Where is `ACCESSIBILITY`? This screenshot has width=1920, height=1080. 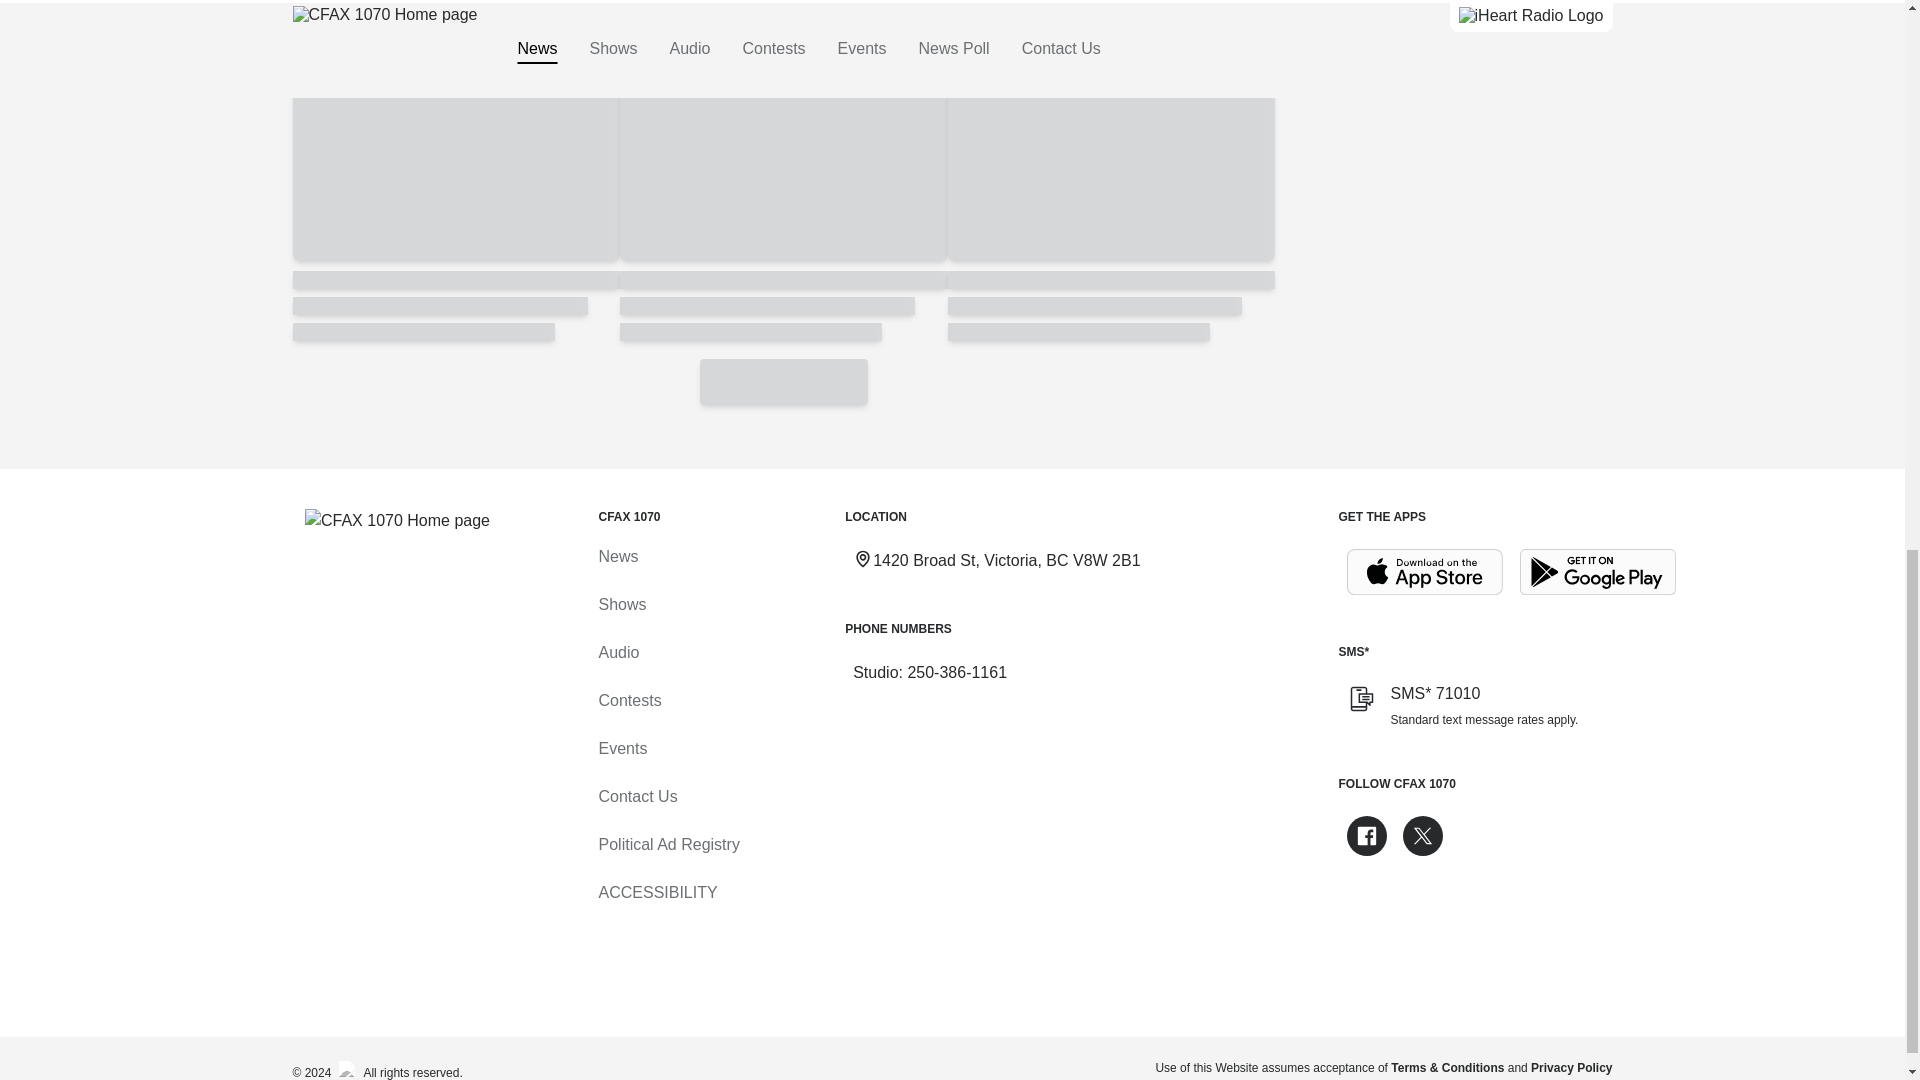
ACCESSIBILITY is located at coordinates (656, 892).